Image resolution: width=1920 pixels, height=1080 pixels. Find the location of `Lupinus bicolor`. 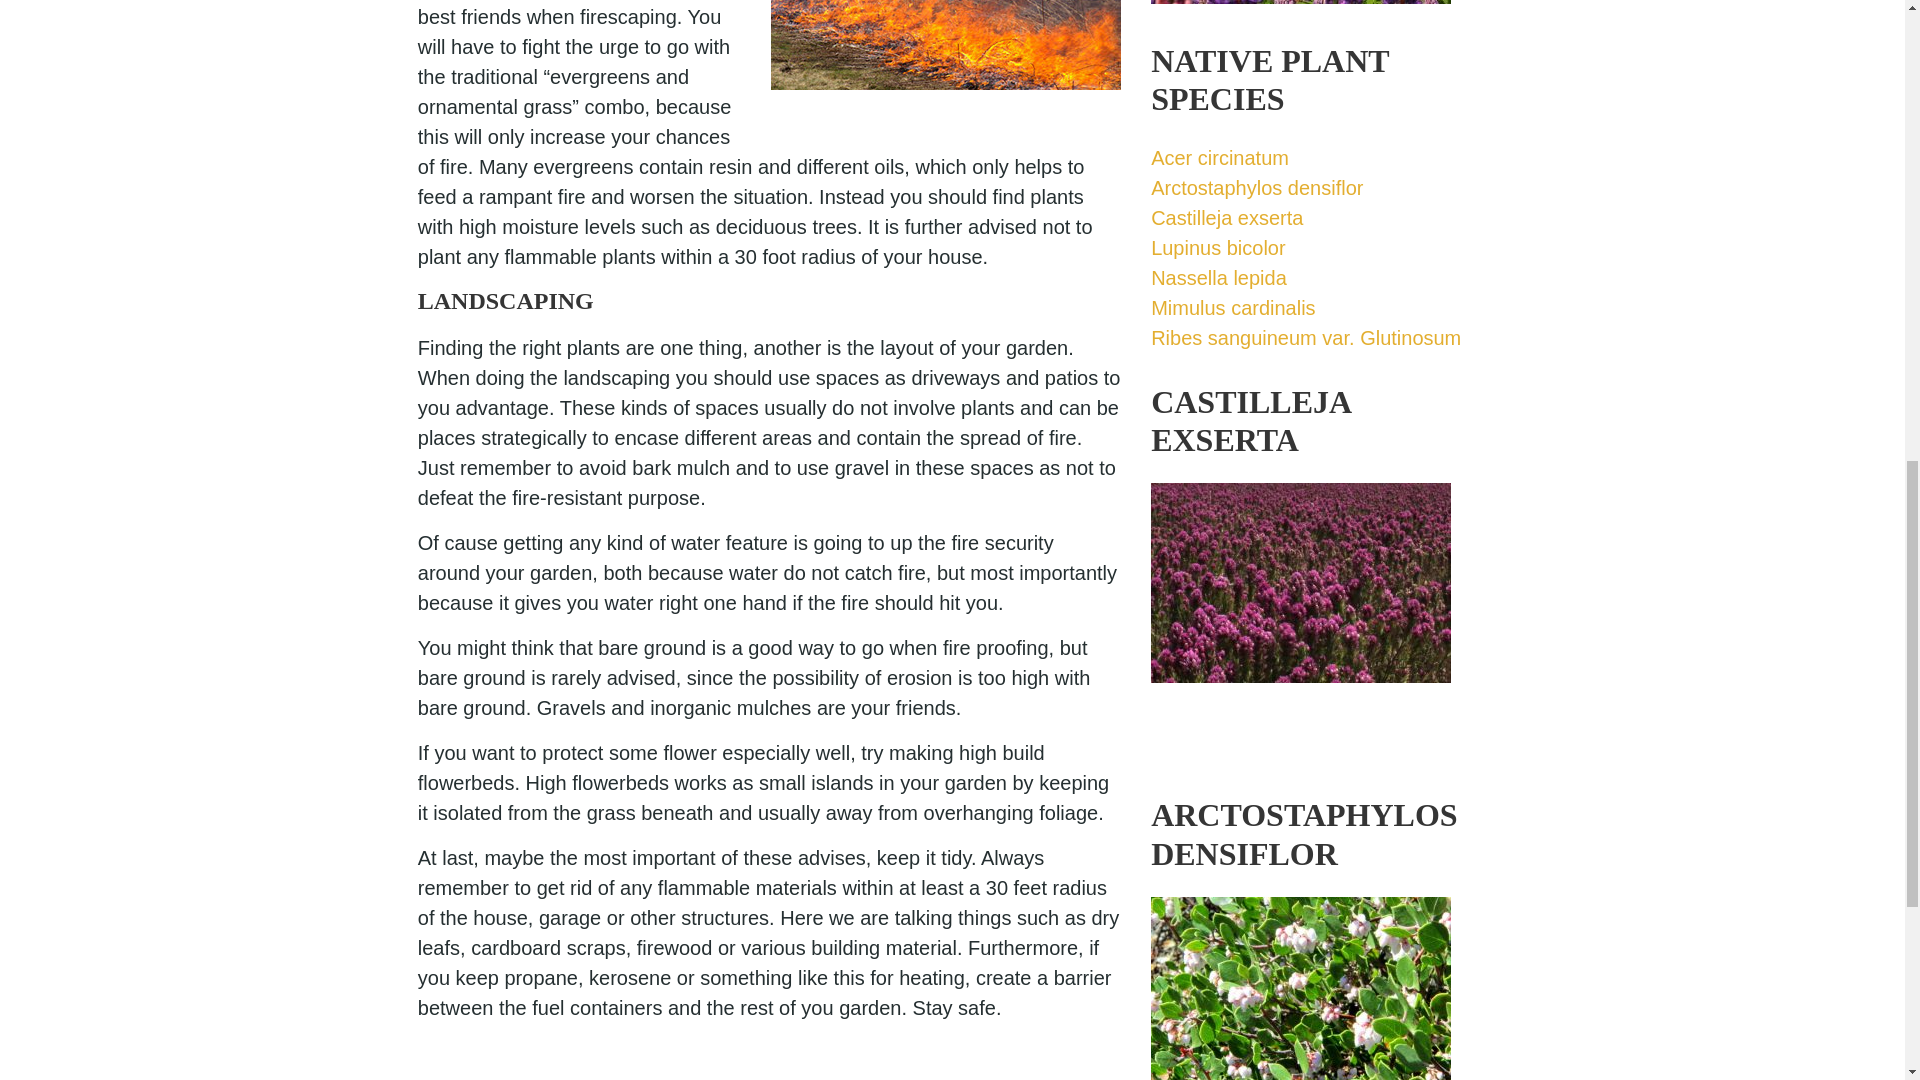

Lupinus bicolor is located at coordinates (1218, 248).